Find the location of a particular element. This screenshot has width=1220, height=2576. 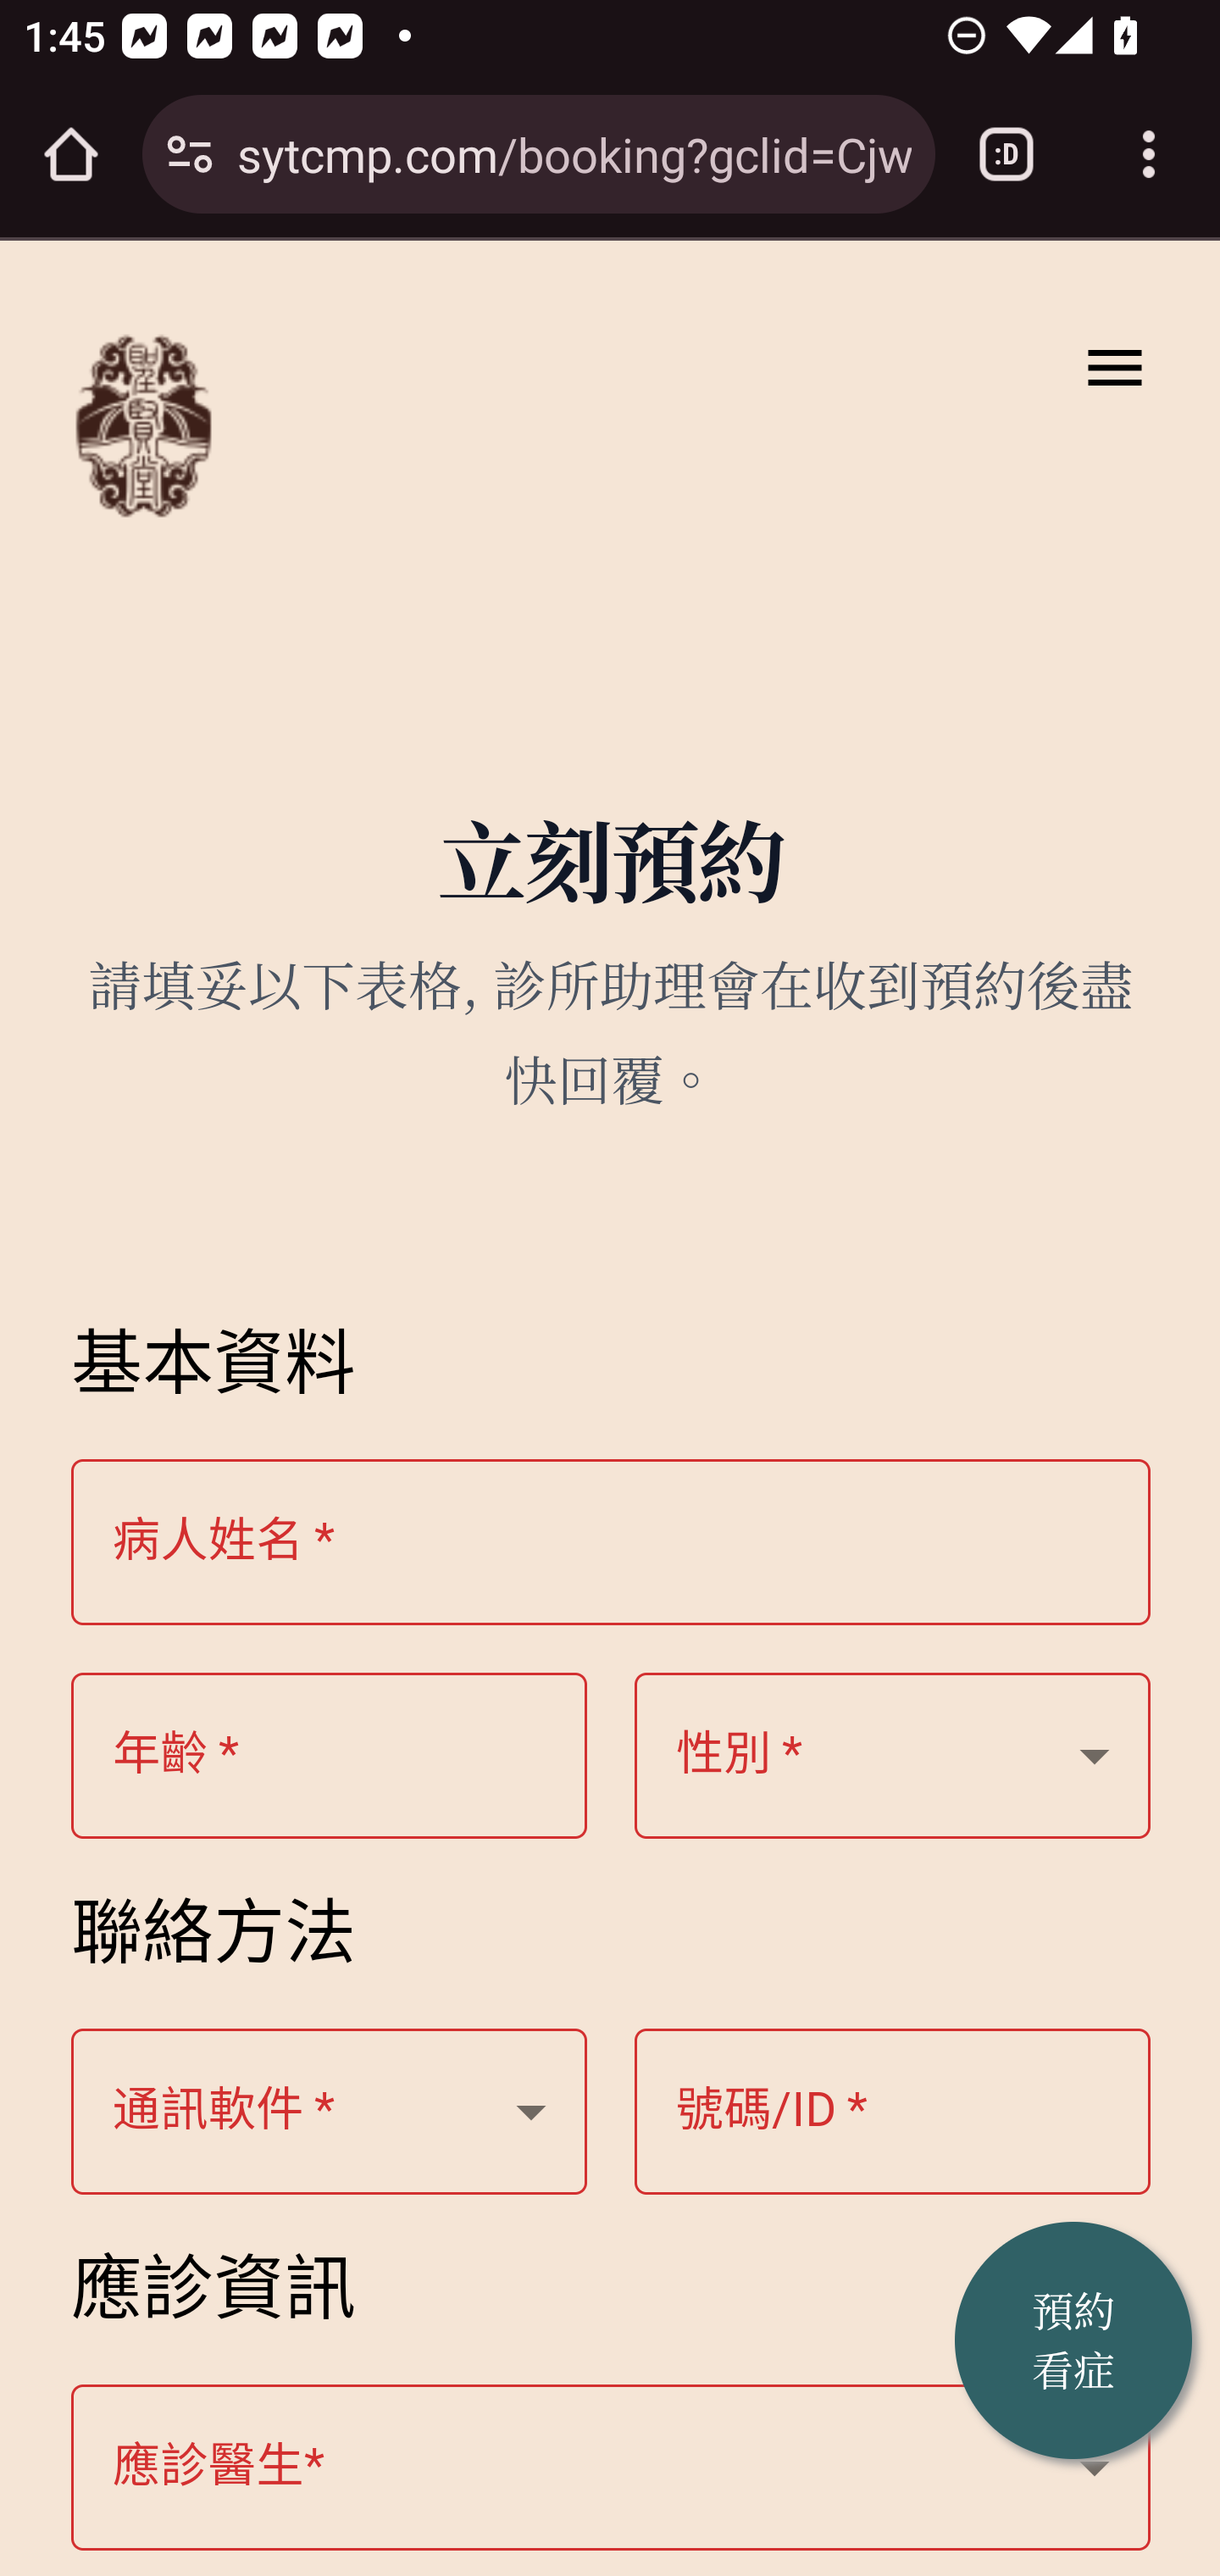

Customize and control Google Chrome is located at coordinates (1149, 154).